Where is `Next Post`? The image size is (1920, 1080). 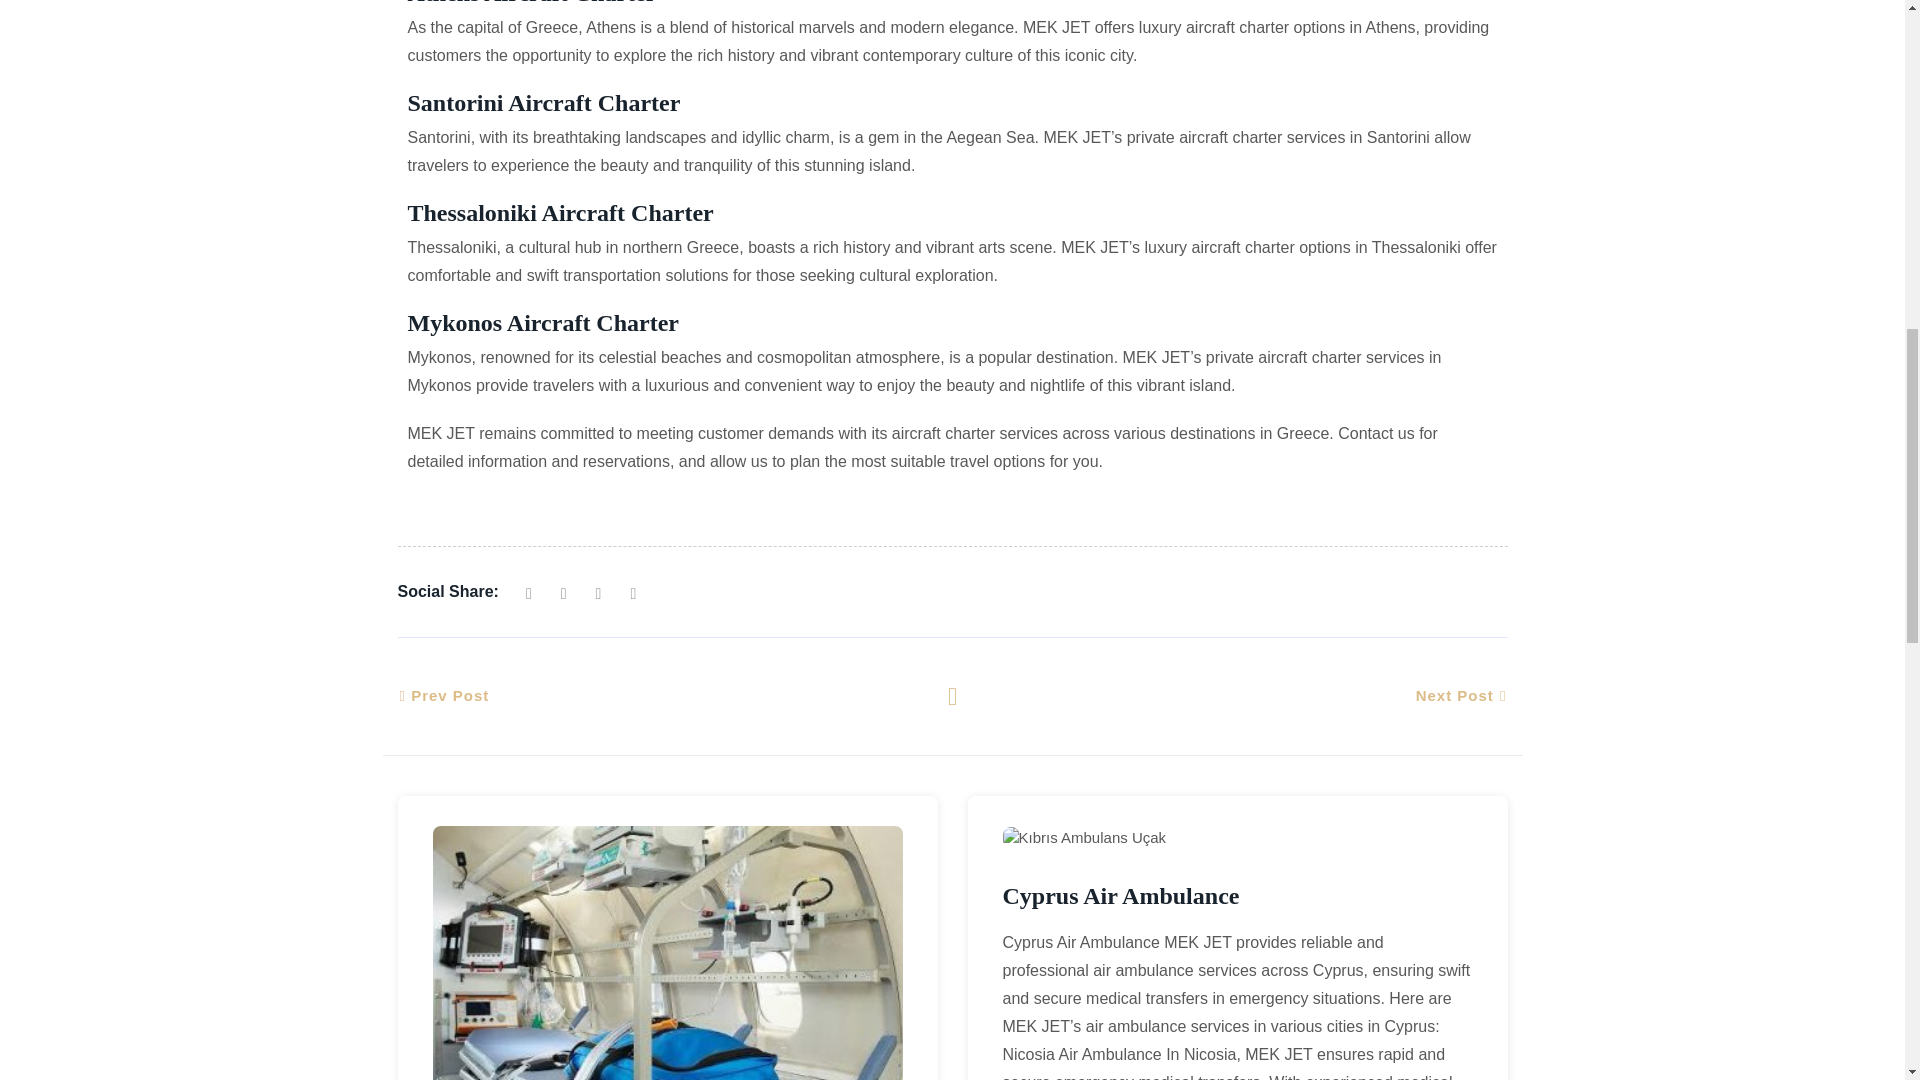
Next Post is located at coordinates (1462, 696).